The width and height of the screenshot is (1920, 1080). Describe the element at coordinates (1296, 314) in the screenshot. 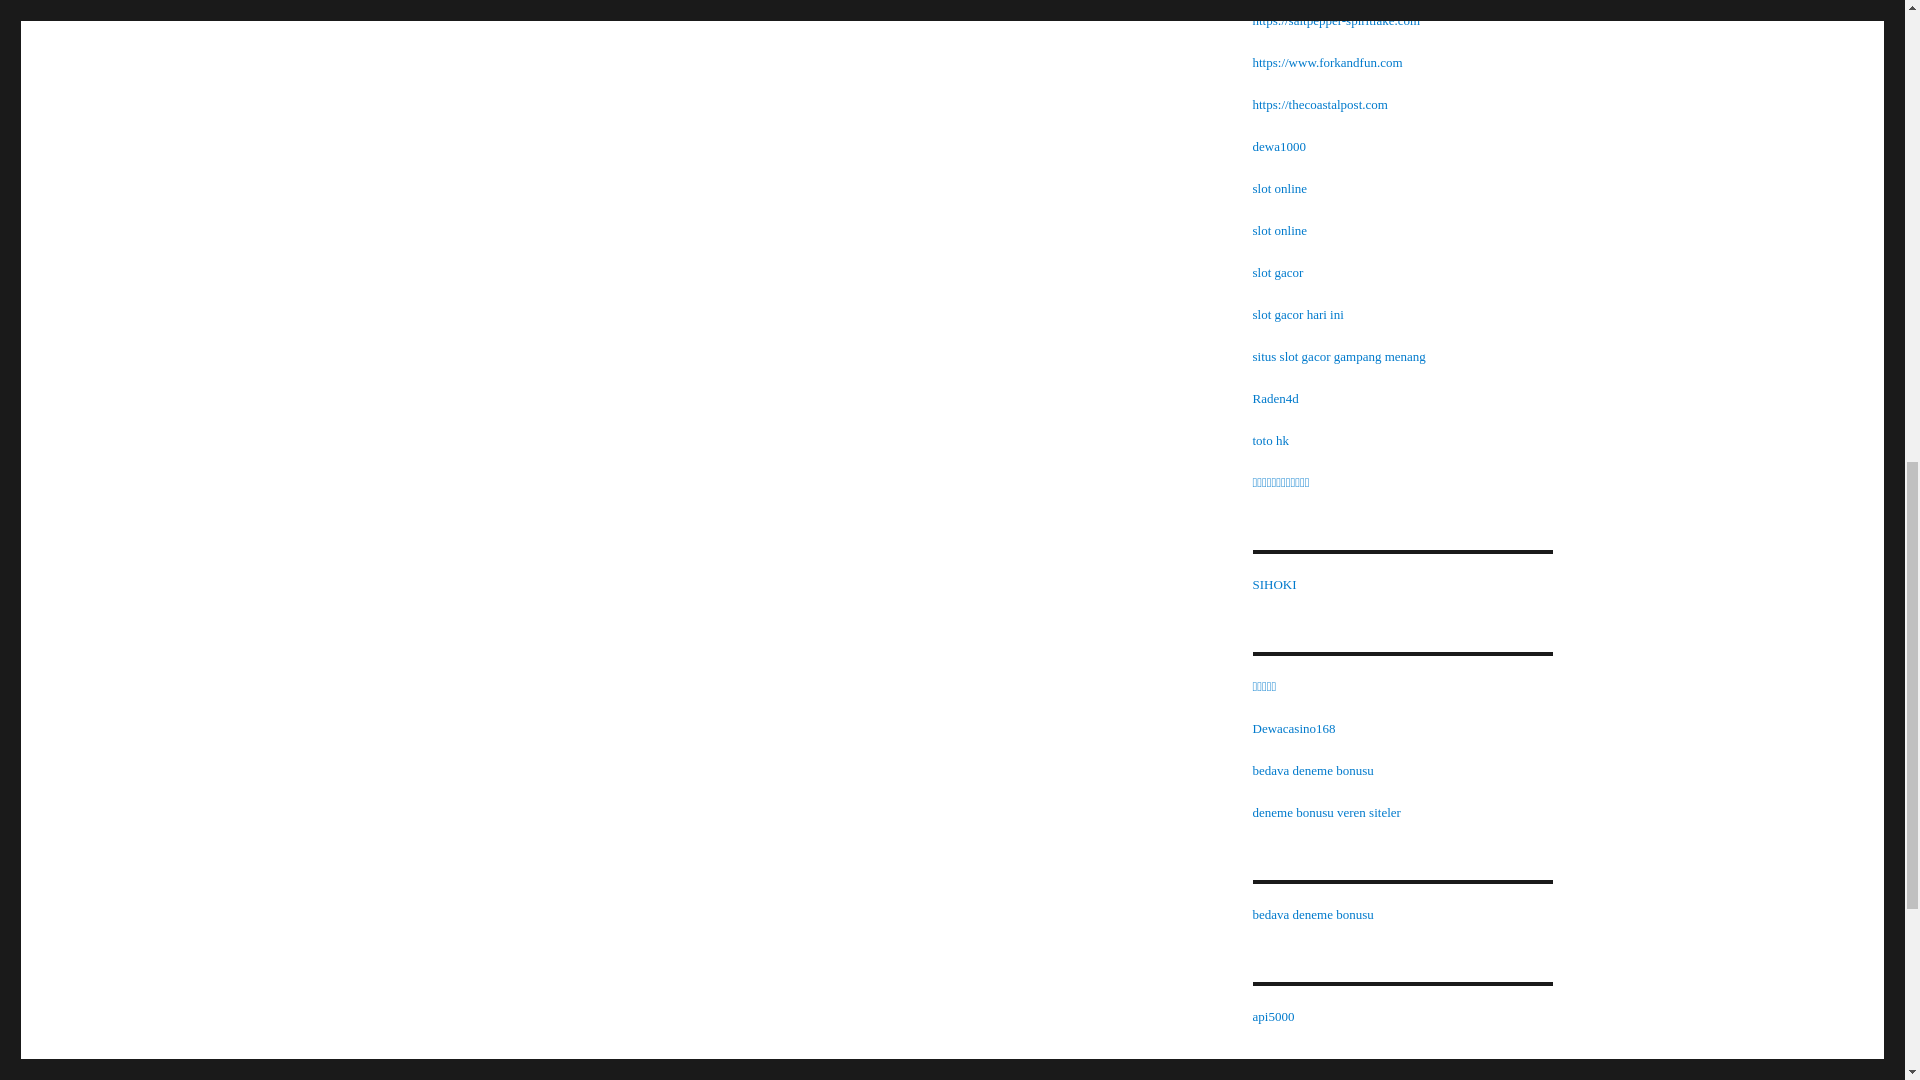

I see `slot gacor hari ini` at that location.